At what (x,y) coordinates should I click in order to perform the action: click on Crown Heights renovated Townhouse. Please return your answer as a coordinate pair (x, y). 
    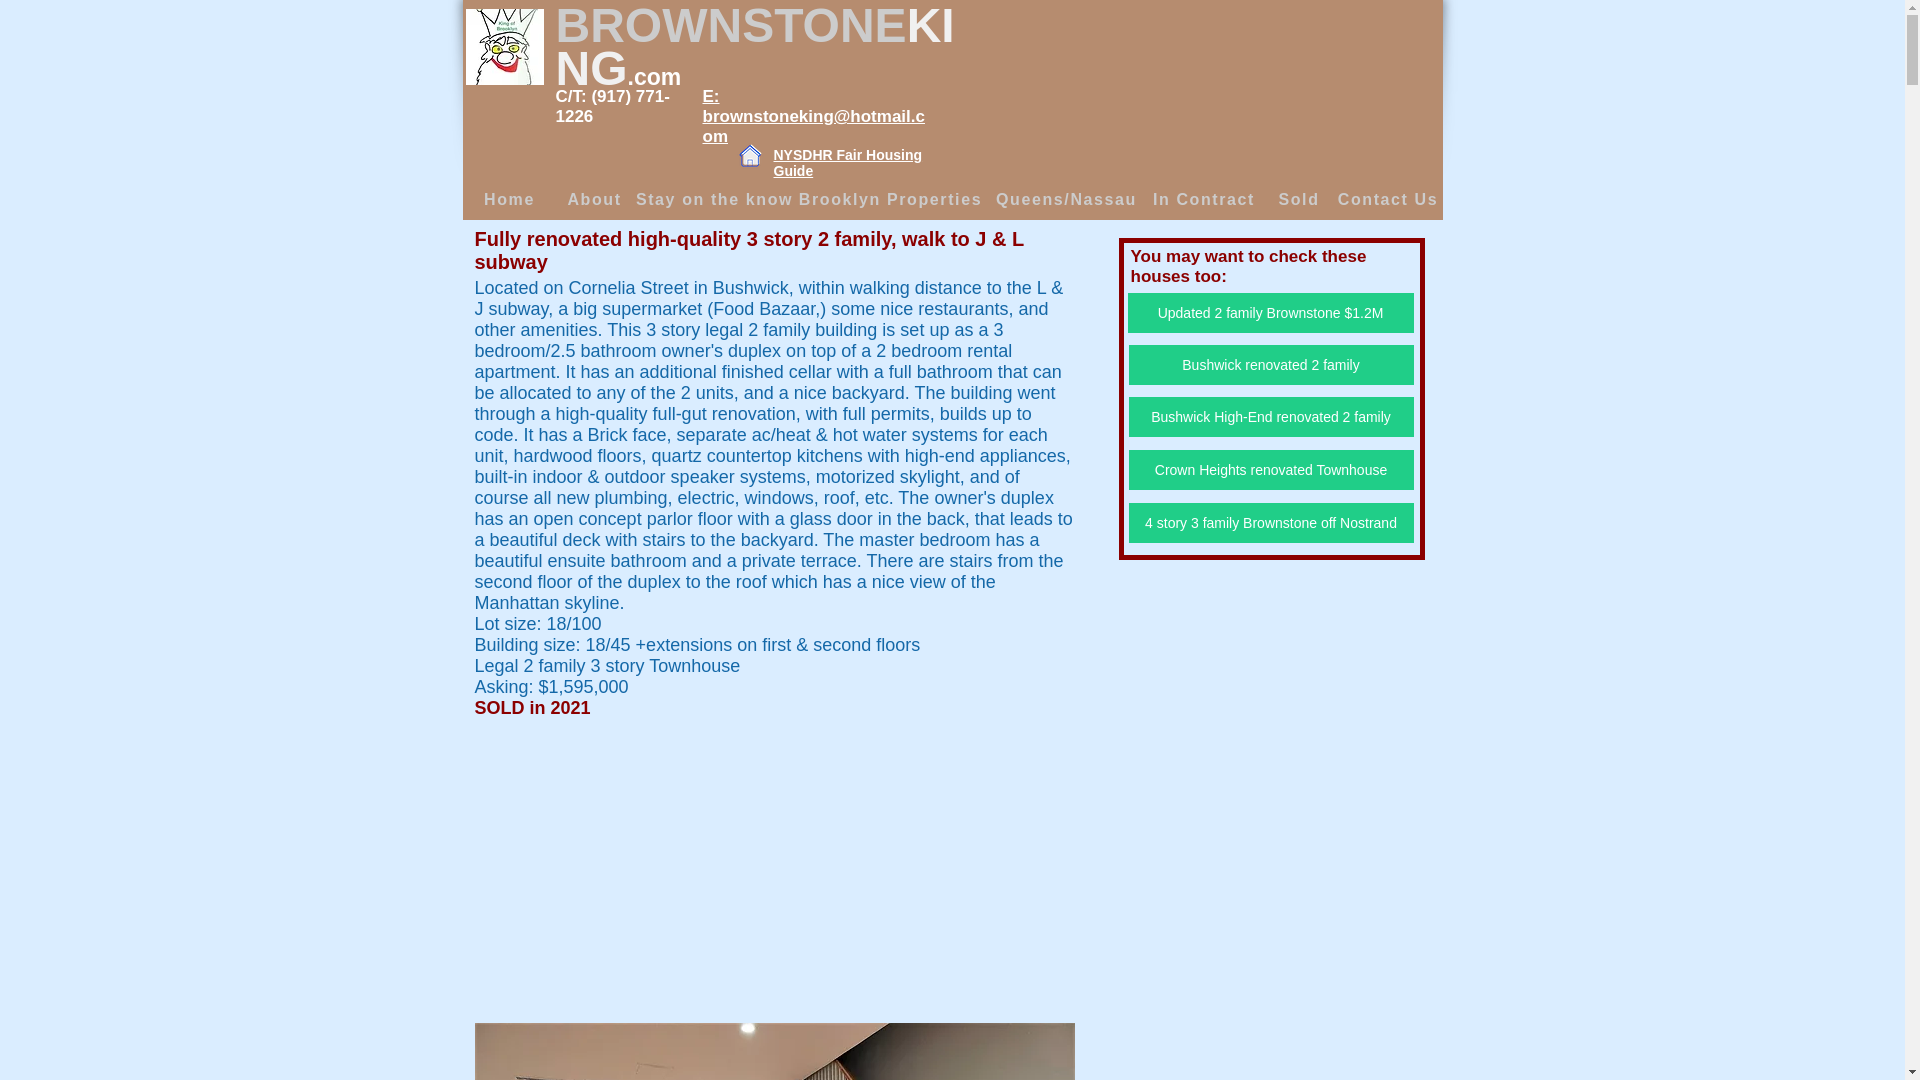
    Looking at the image, I should click on (1270, 470).